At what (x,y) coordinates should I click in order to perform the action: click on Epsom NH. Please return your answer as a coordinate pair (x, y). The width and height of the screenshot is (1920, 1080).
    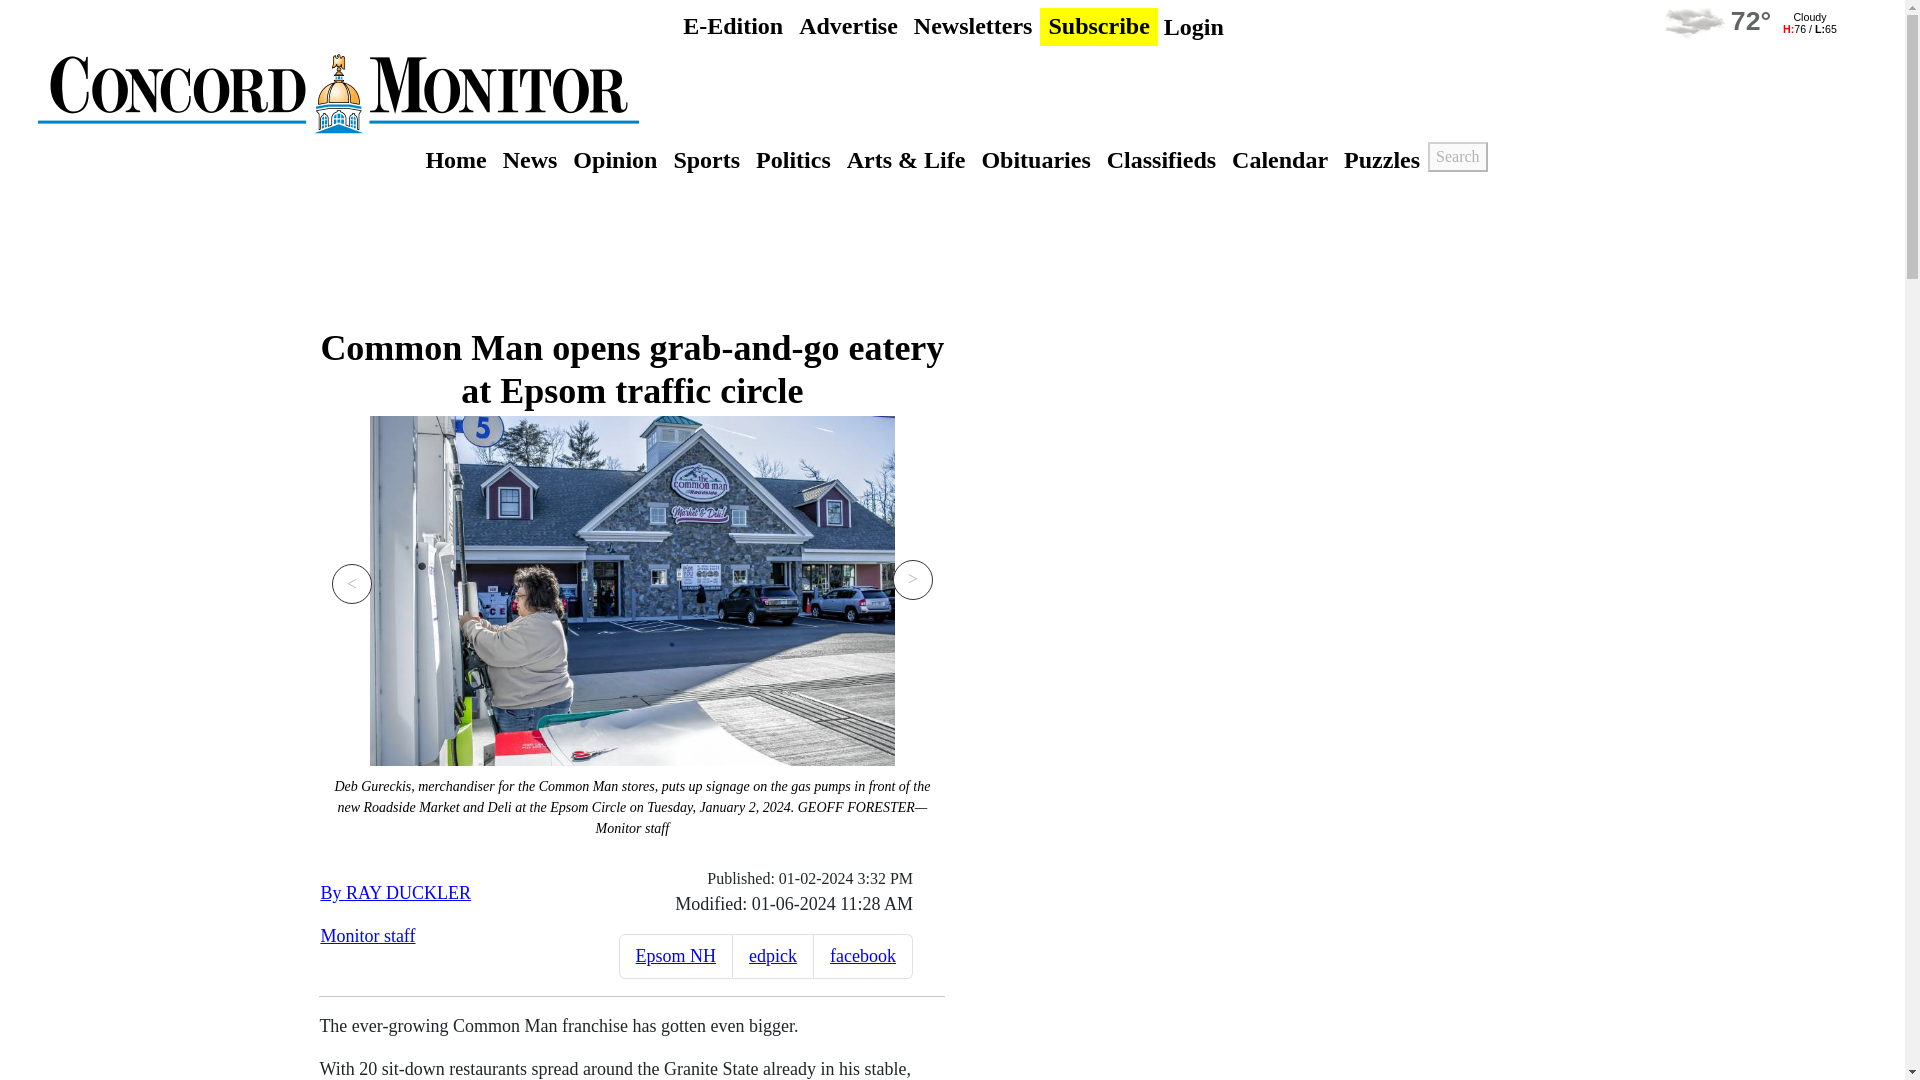
    Looking at the image, I should click on (676, 956).